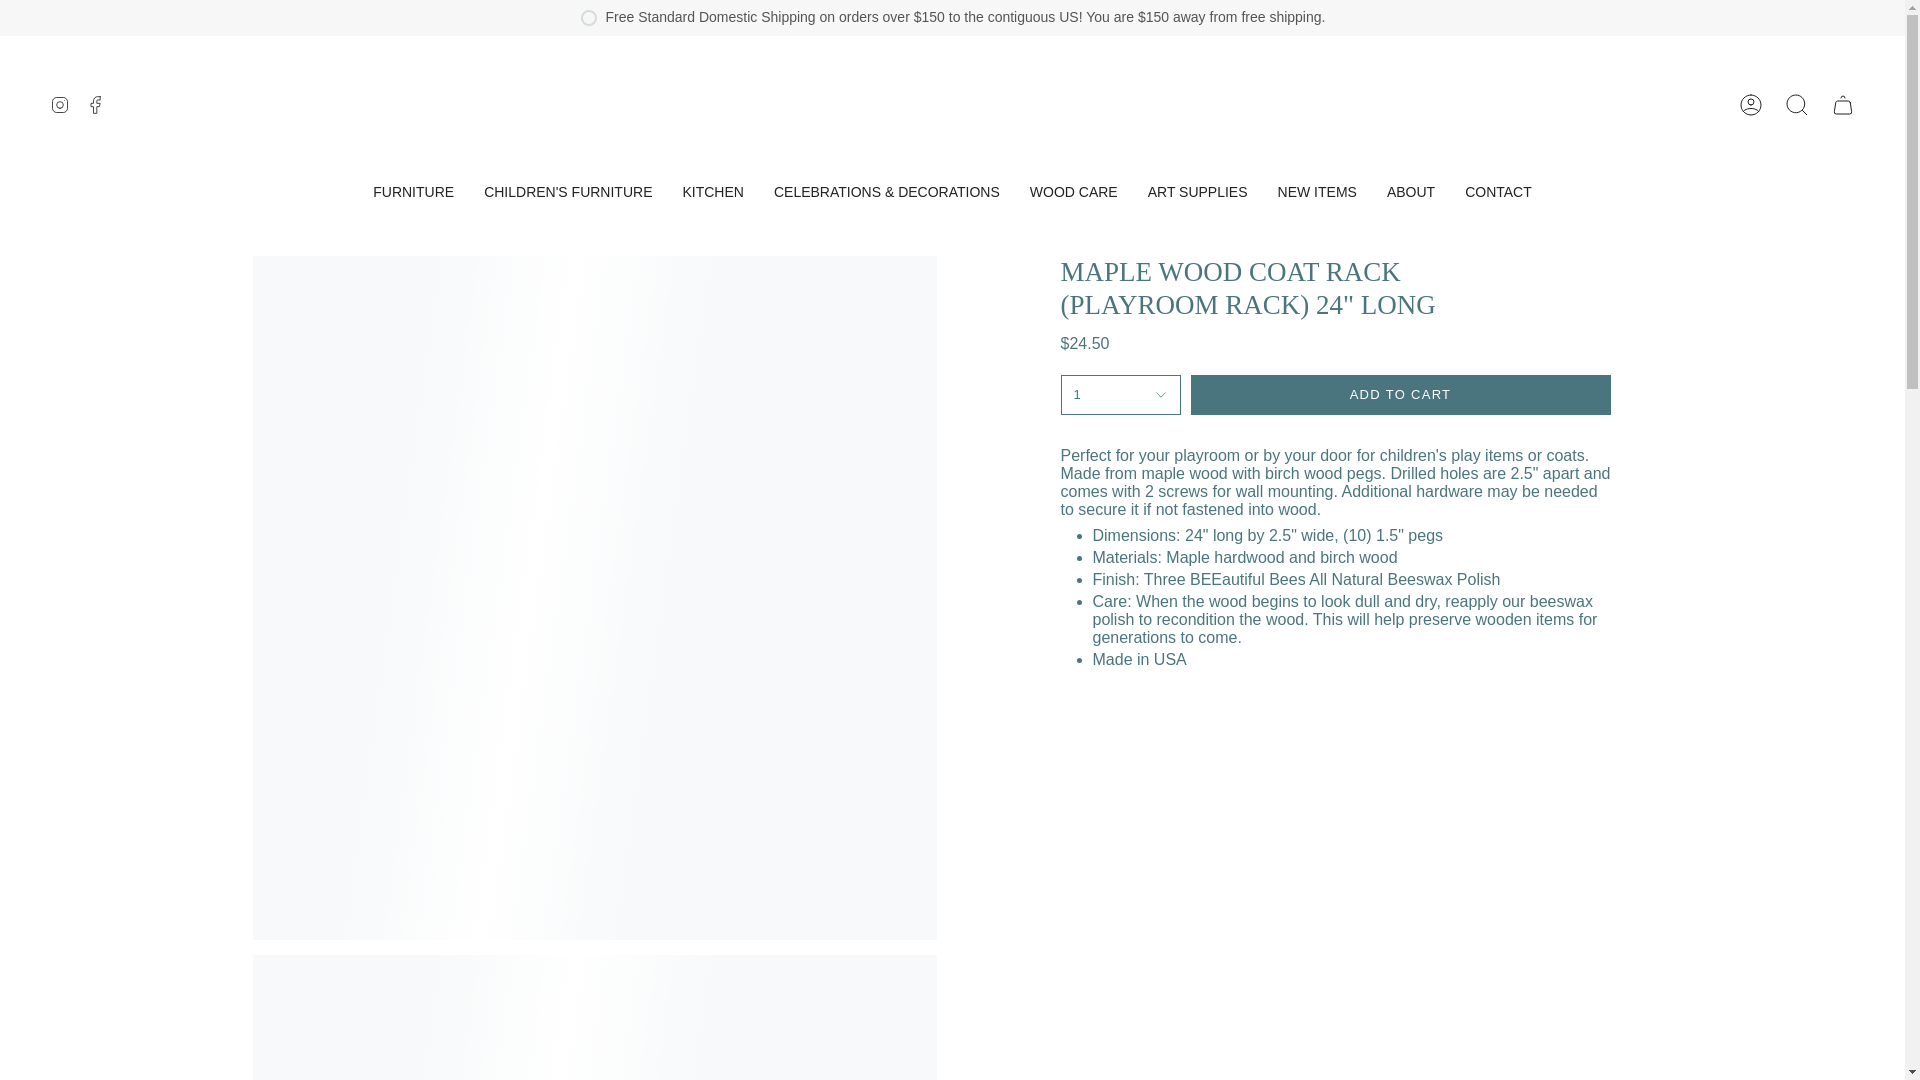  I want to click on Facebook, so click(96, 104).